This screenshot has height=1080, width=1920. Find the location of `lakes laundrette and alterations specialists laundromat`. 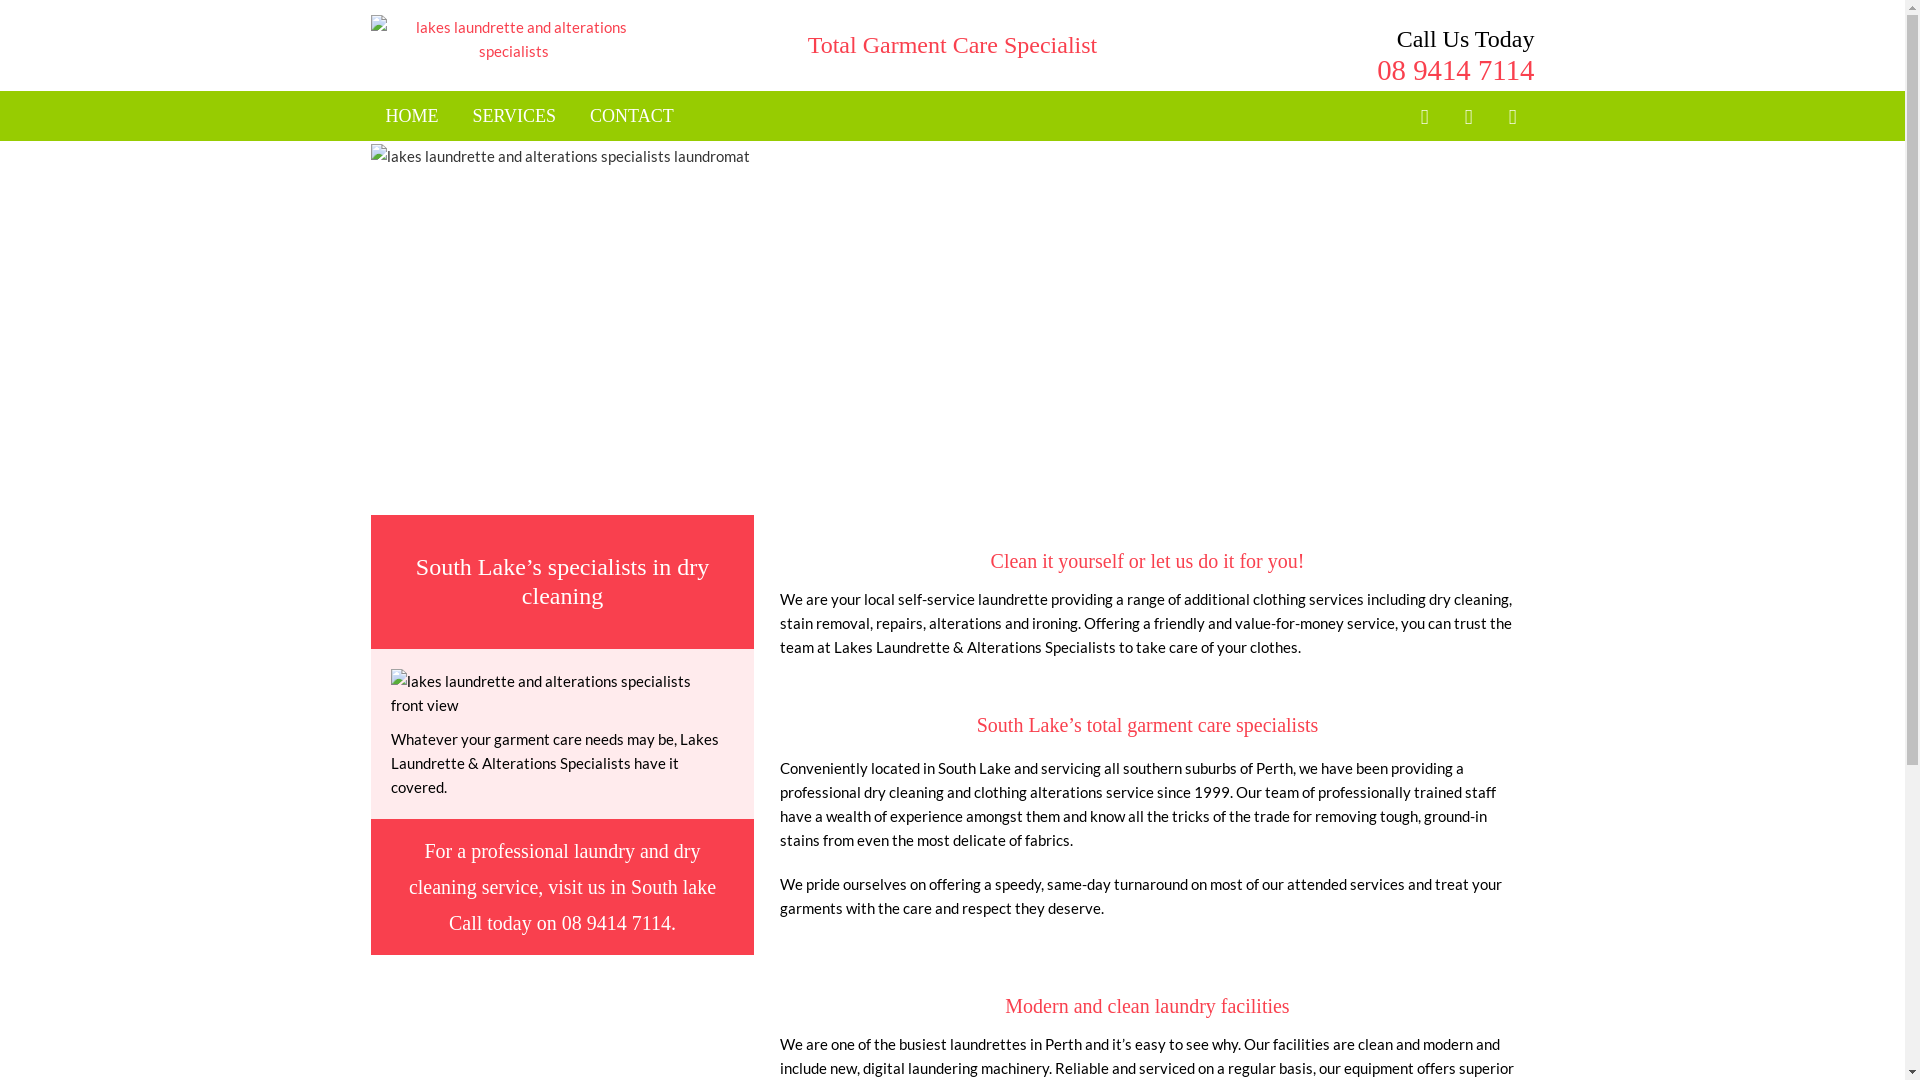

lakes laundrette and alterations specialists laundromat is located at coordinates (952, 328).